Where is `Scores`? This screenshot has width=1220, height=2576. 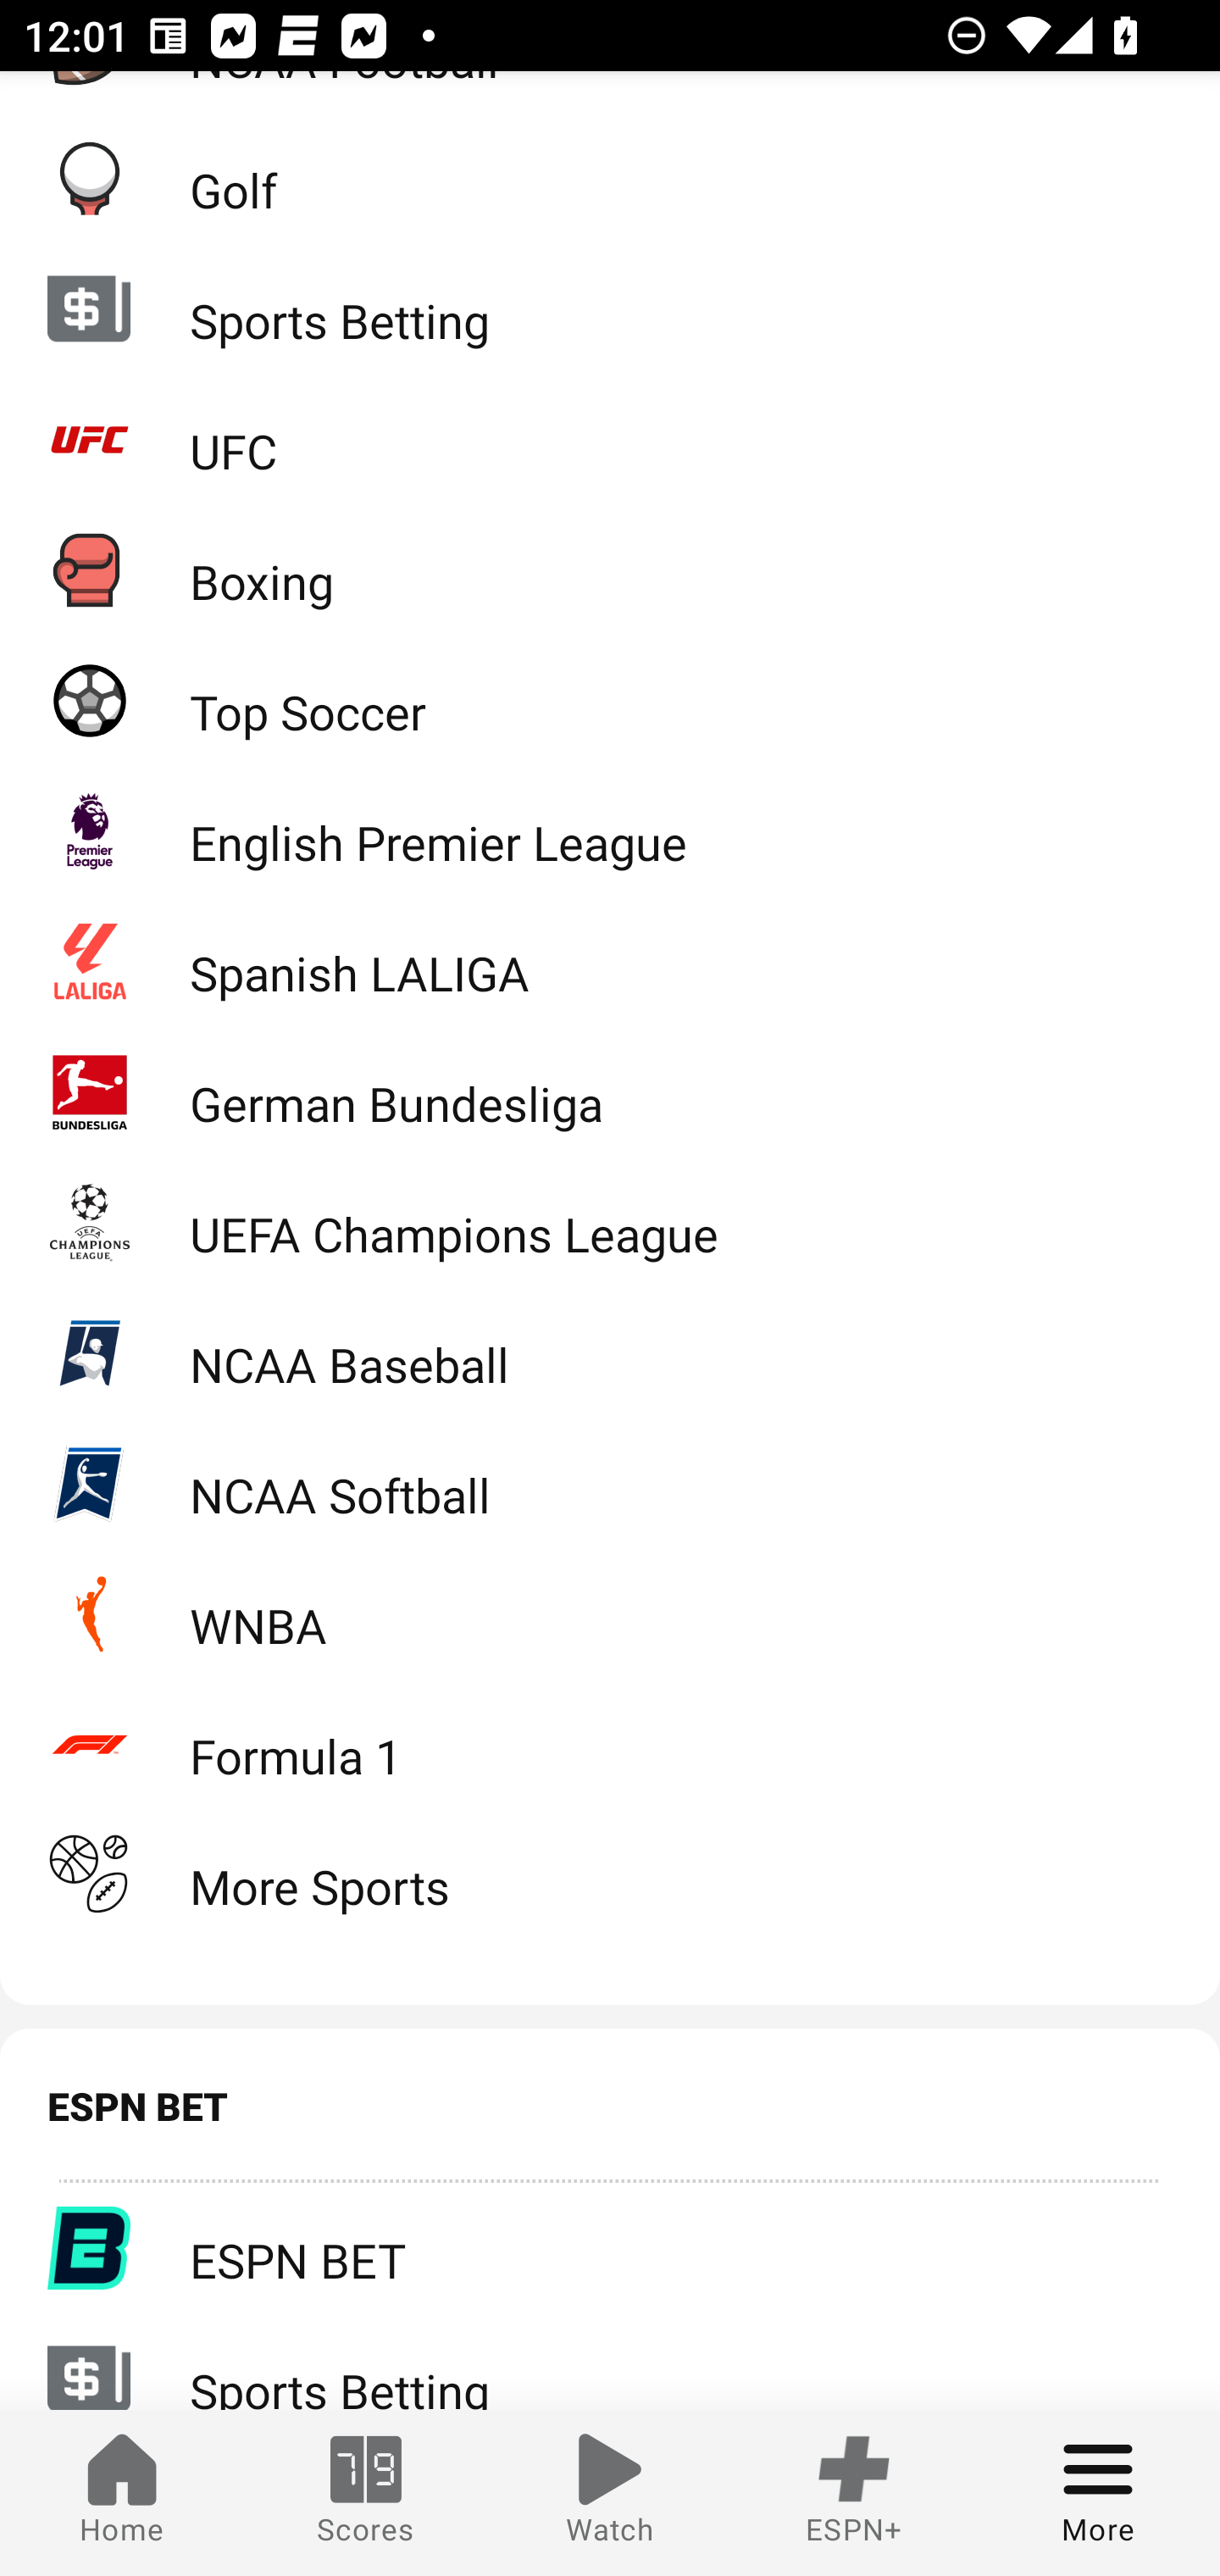
Scores is located at coordinates (366, 2493).